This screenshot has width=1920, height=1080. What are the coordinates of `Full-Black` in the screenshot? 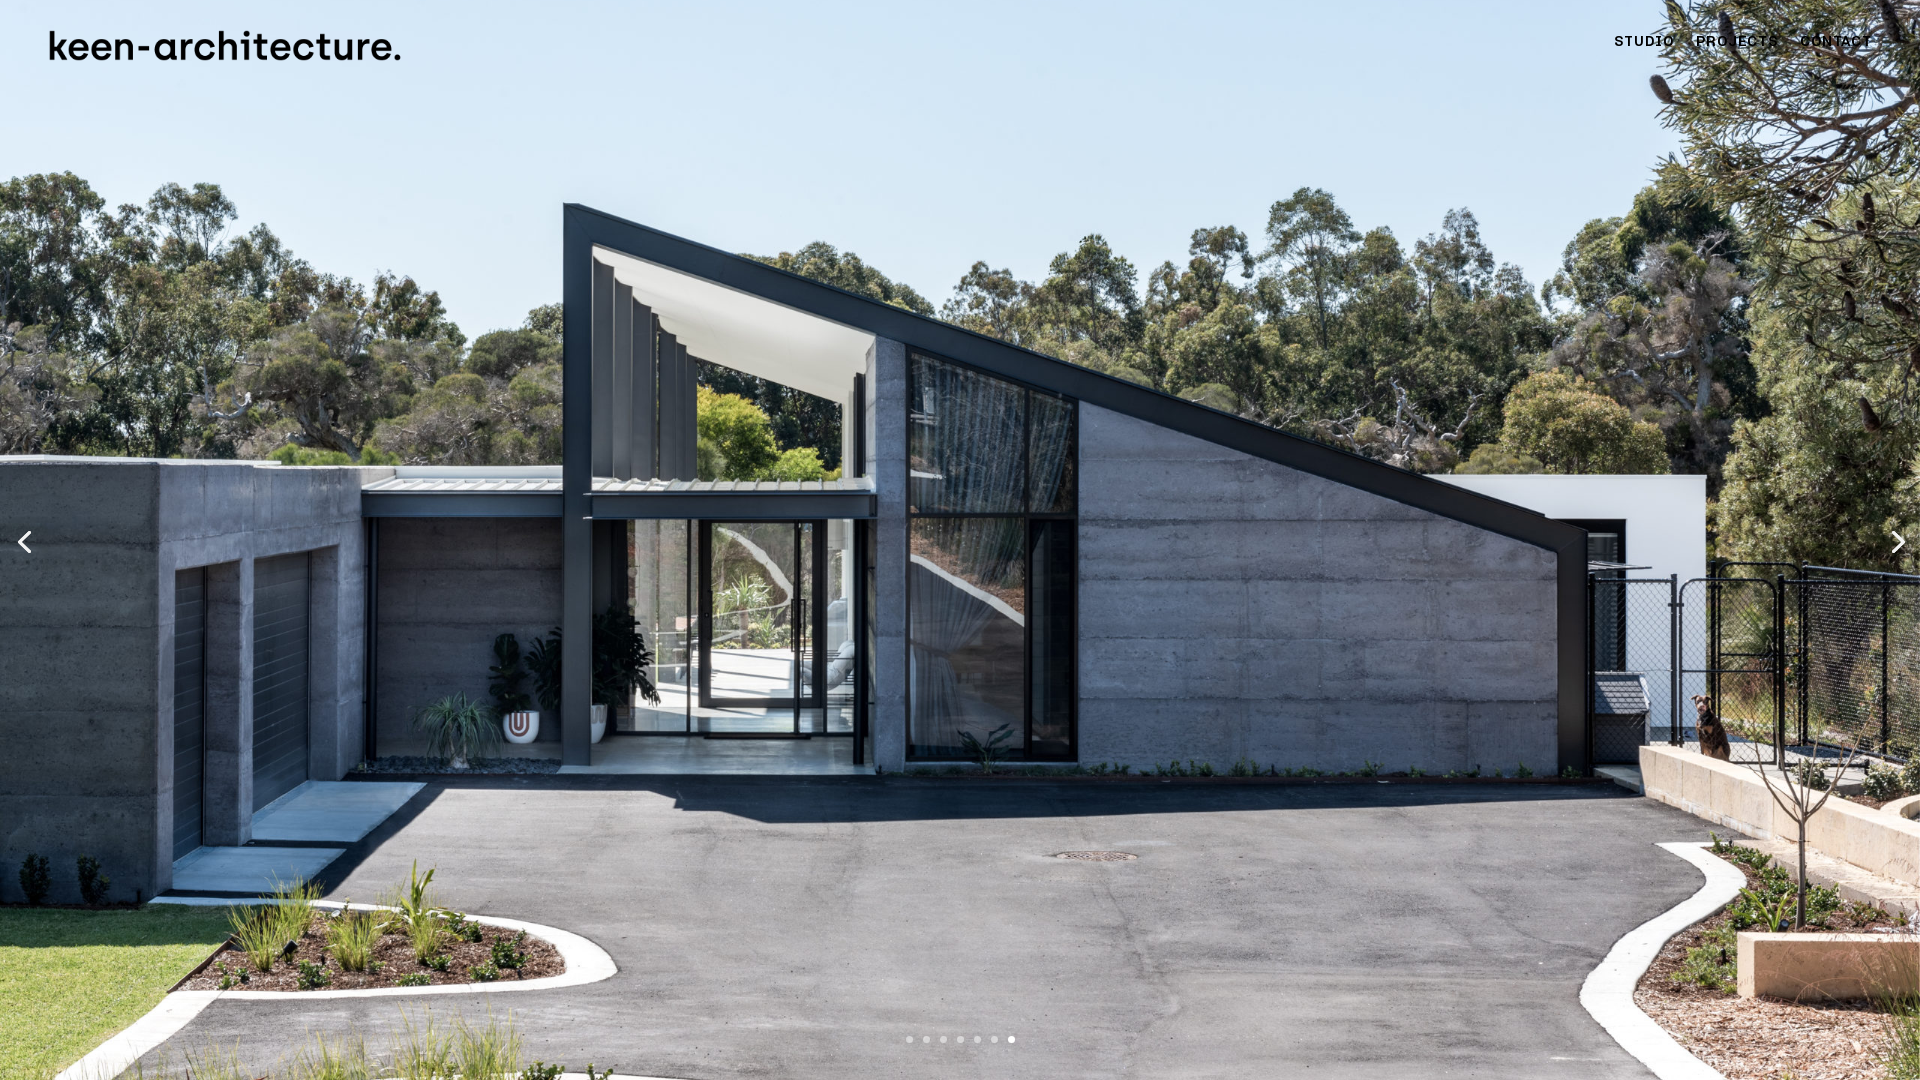 It's located at (225, 46).